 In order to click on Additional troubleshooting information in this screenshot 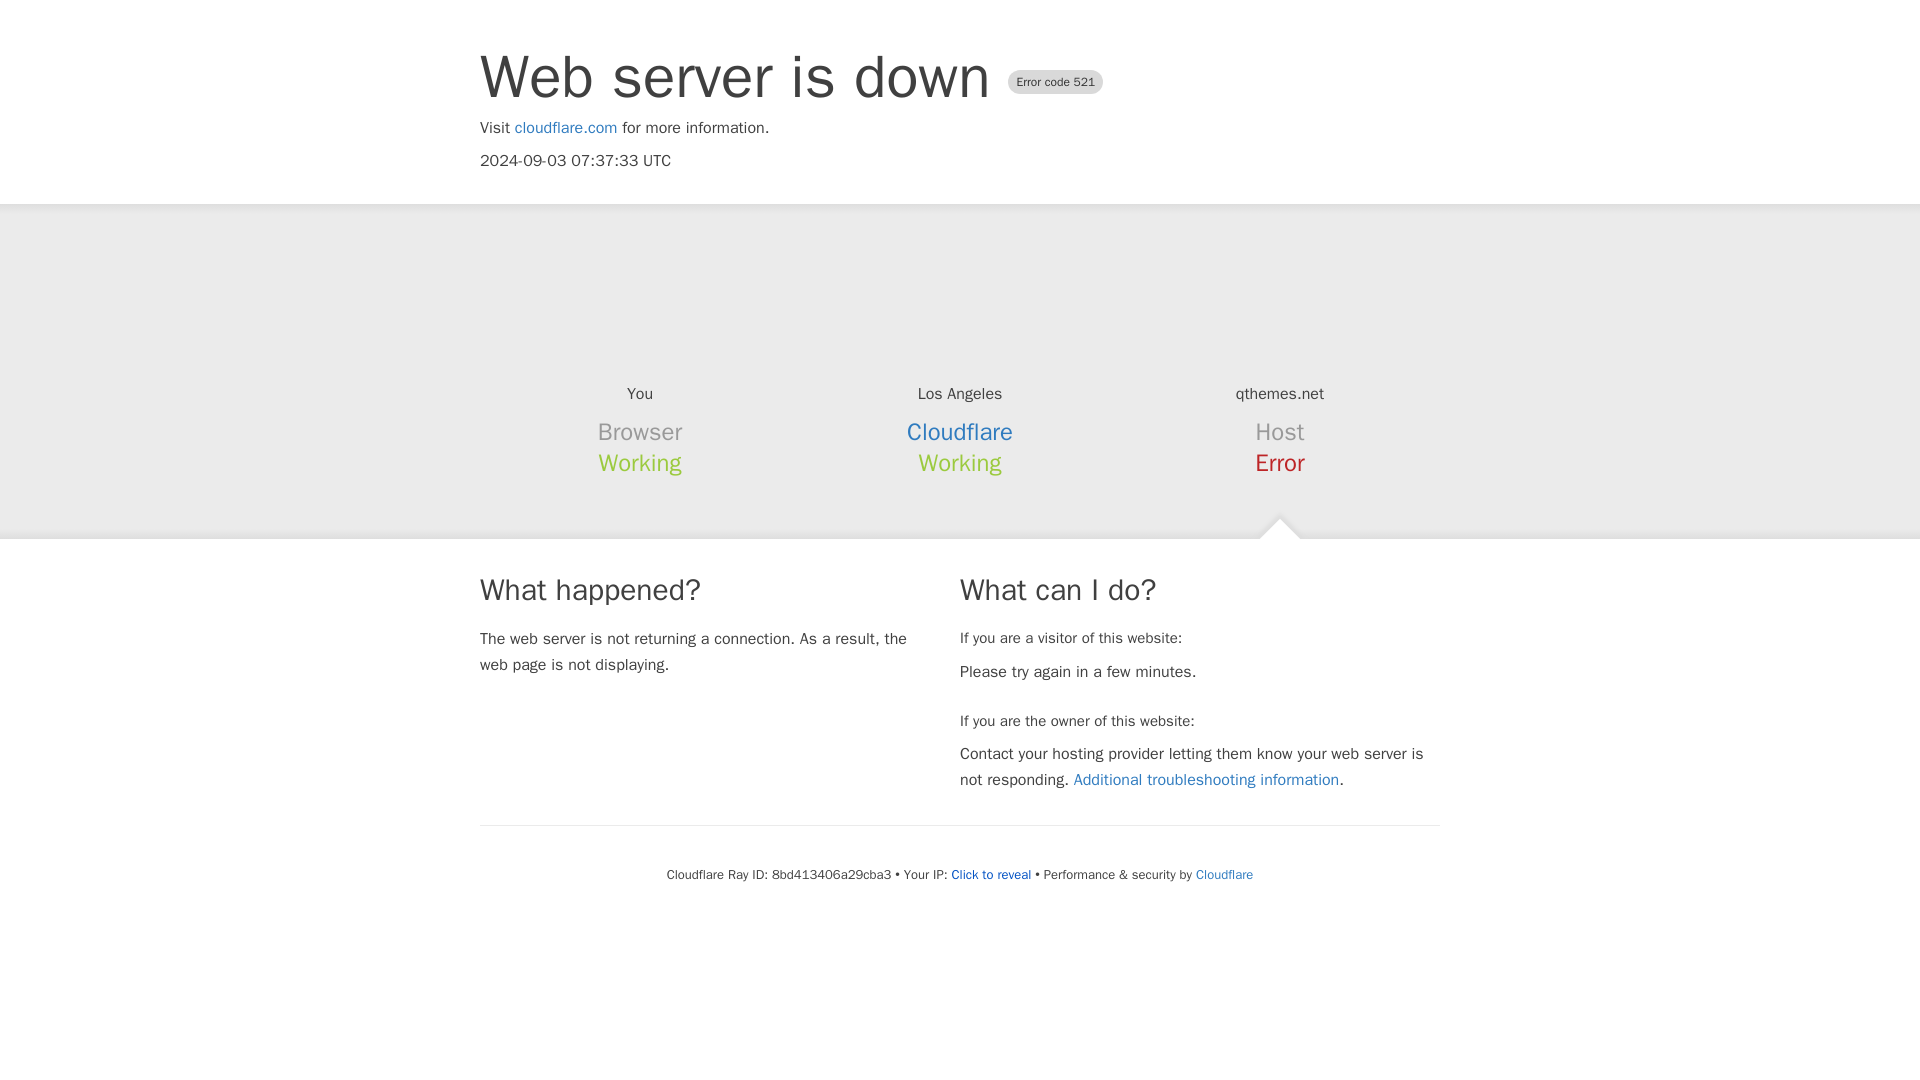, I will do `click(1206, 780)`.